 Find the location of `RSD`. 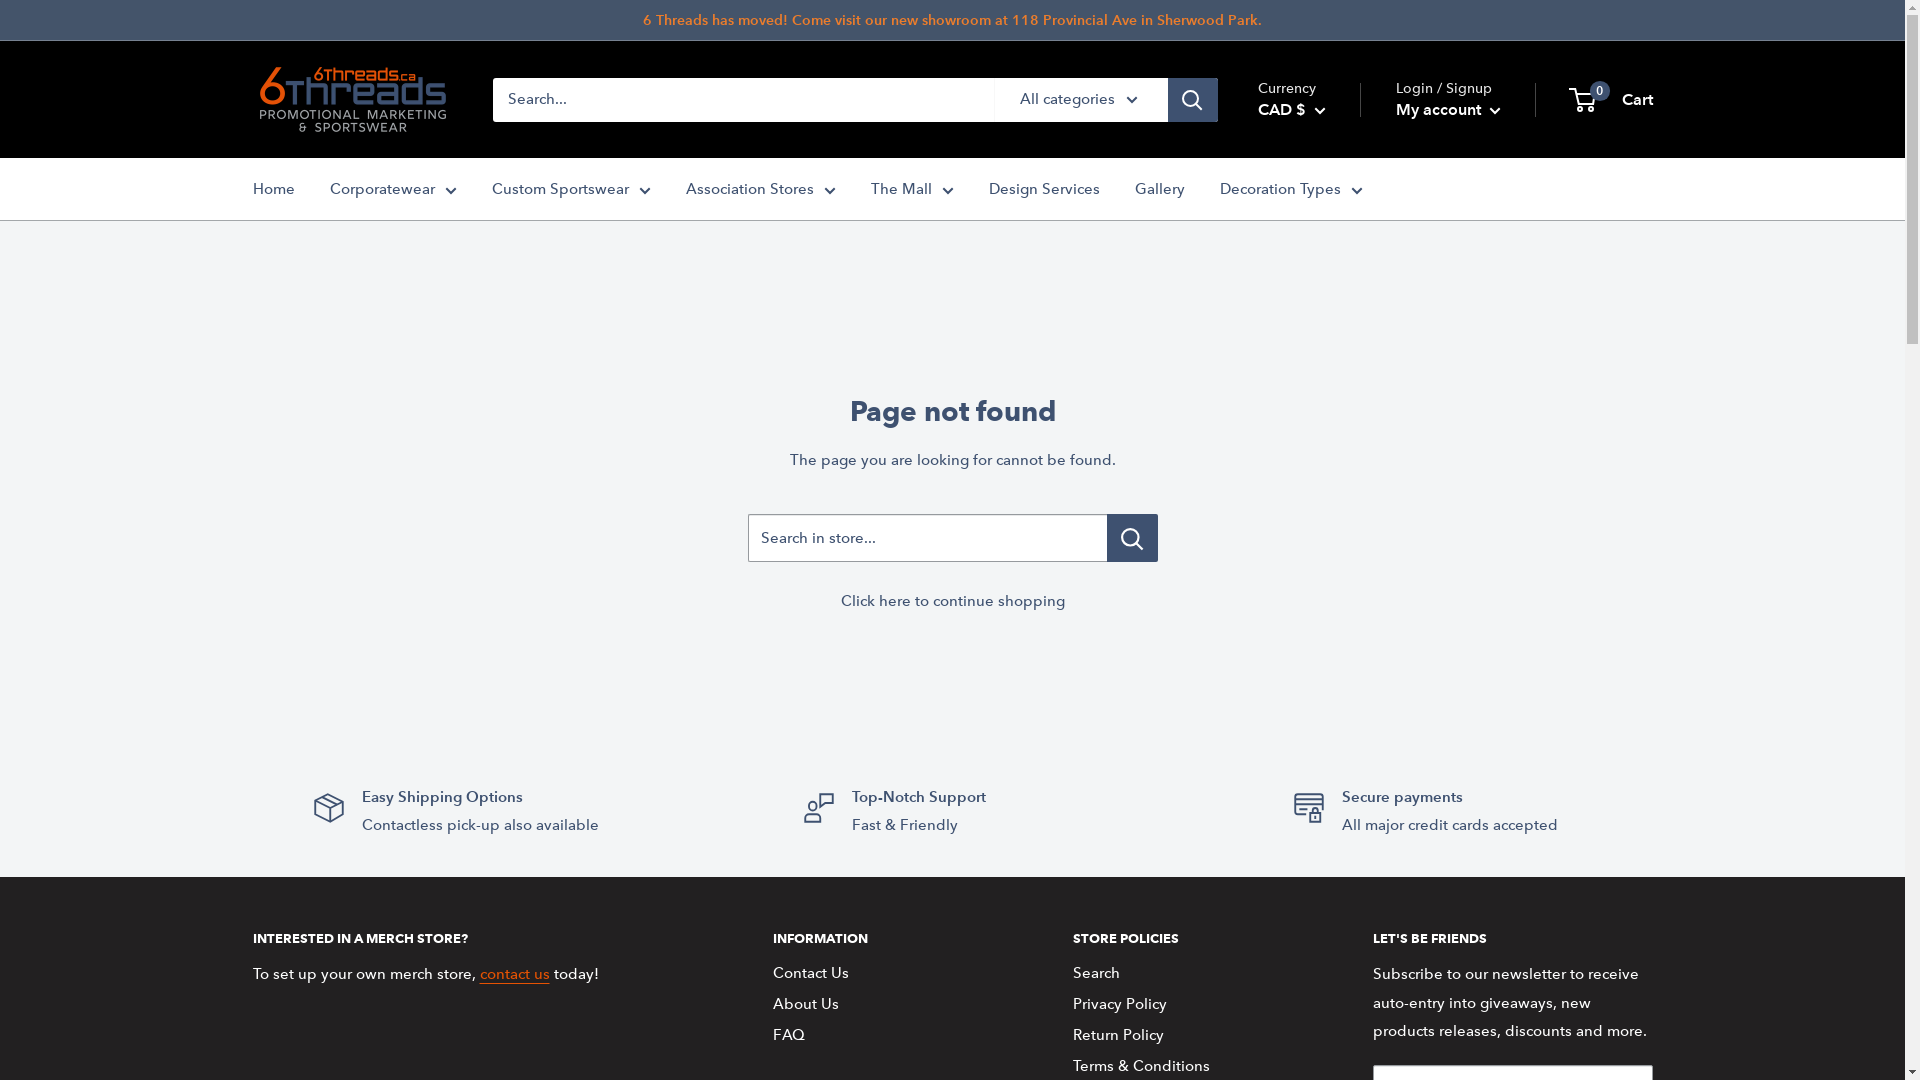

RSD is located at coordinates (306, 375).